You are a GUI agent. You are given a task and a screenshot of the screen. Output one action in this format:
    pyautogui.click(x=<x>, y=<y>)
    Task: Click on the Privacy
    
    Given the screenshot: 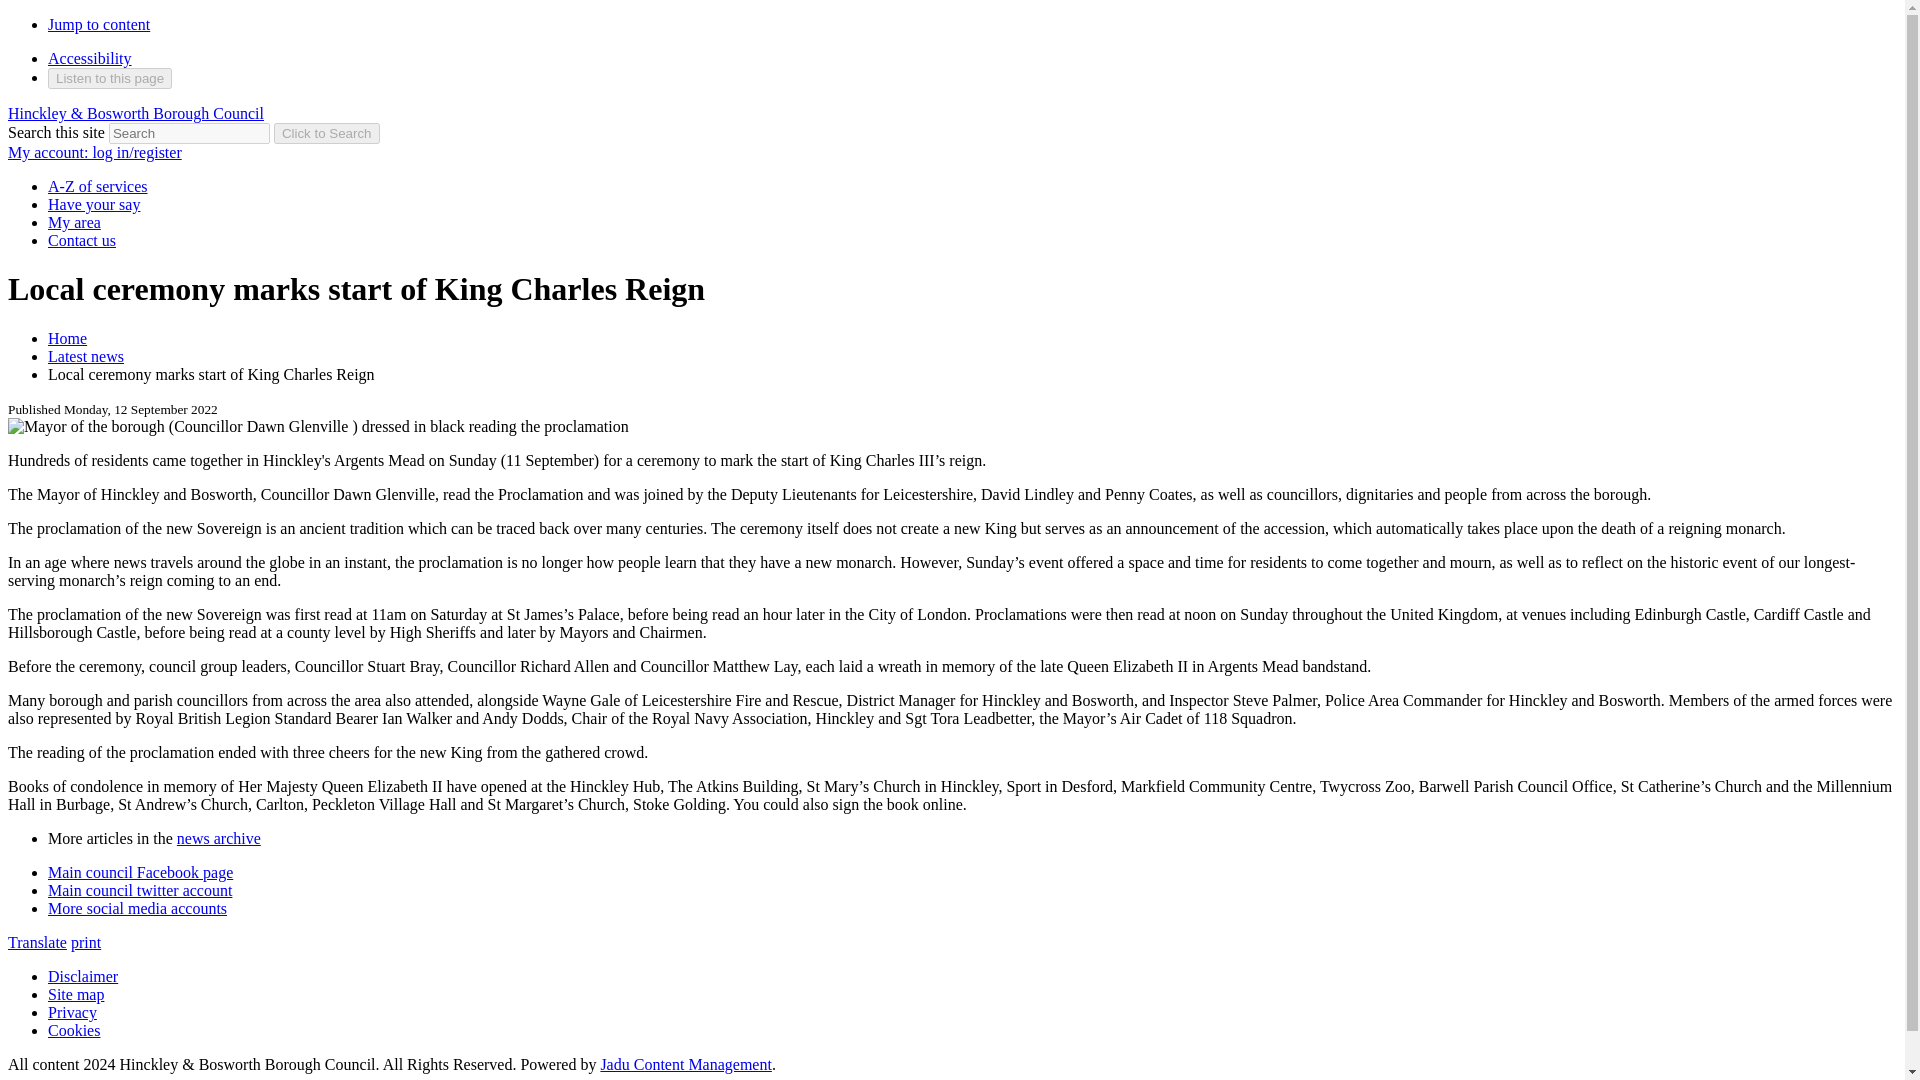 What is the action you would take?
    pyautogui.click(x=72, y=1012)
    